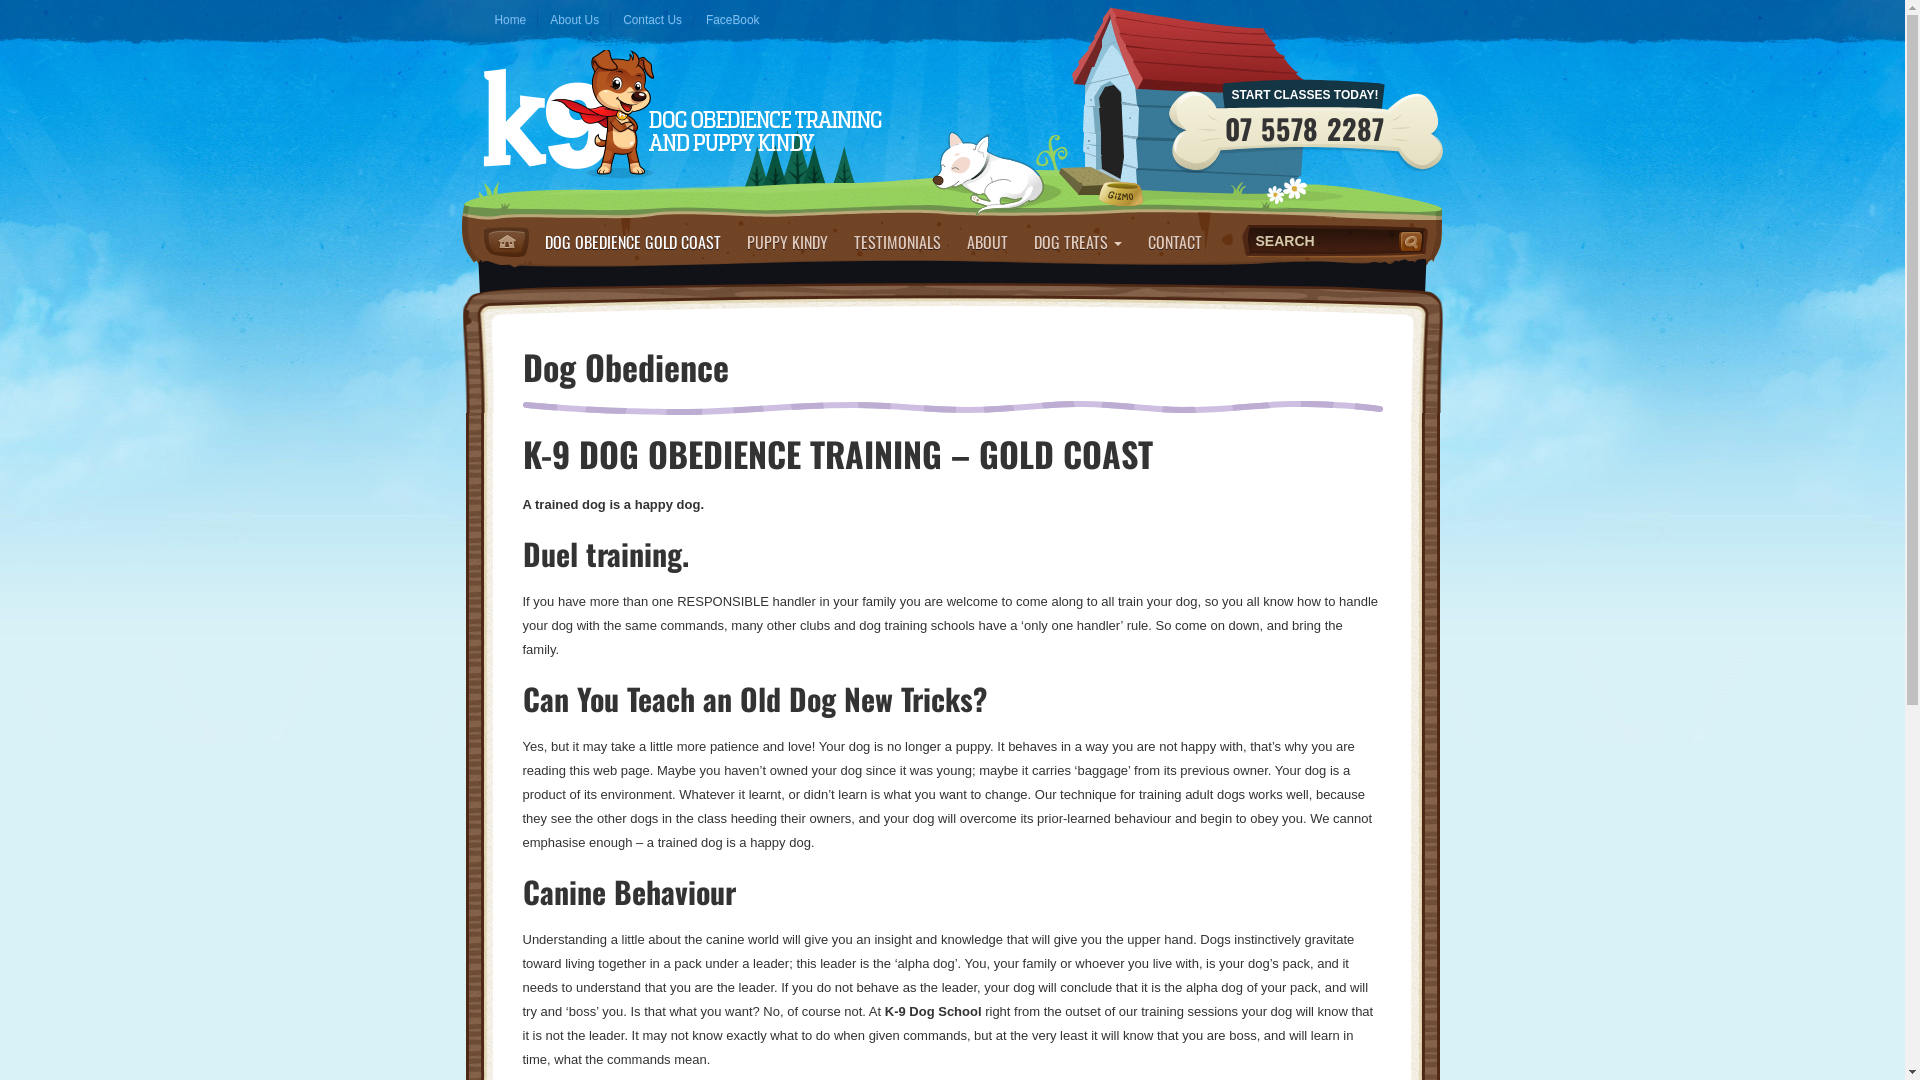 The image size is (1920, 1080). Describe the element at coordinates (652, 20) in the screenshot. I see `Contact Us` at that location.